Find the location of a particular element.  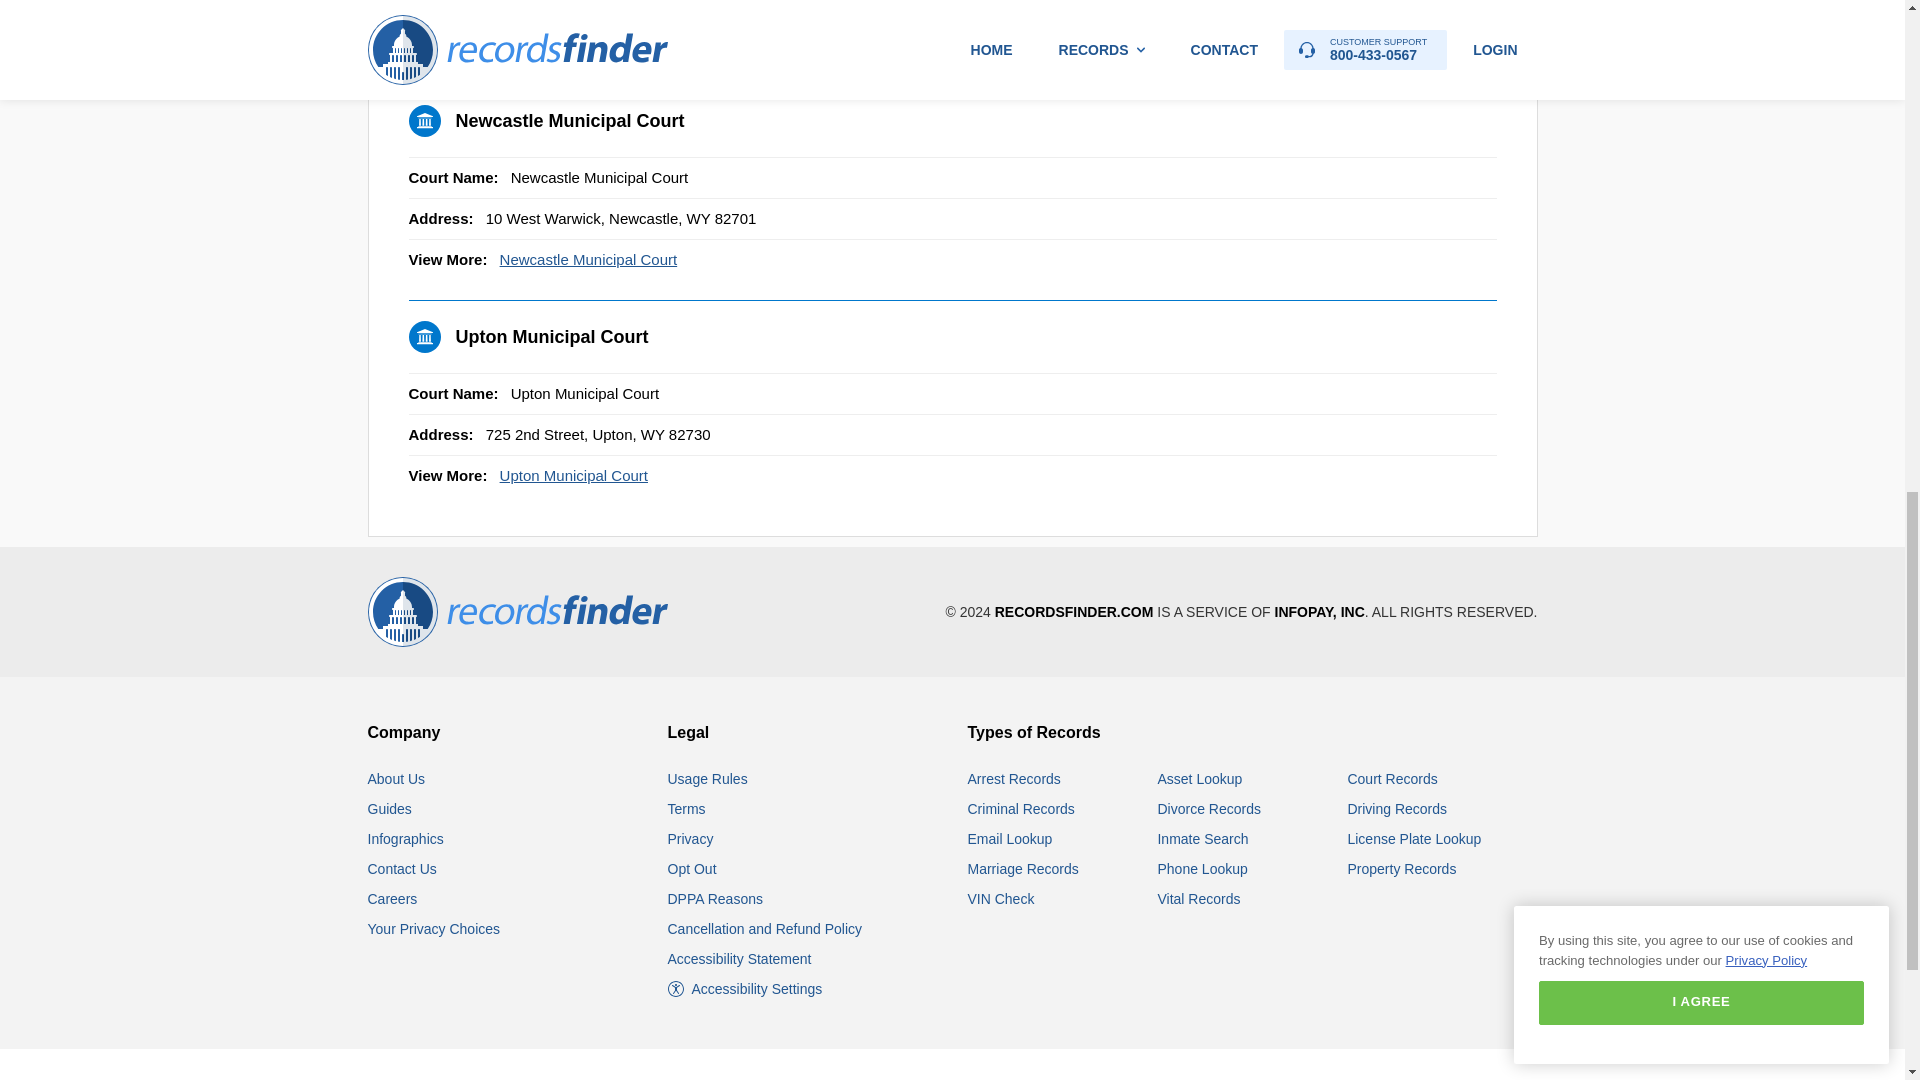

RecordsFinder.com Privacy Policy is located at coordinates (691, 838).